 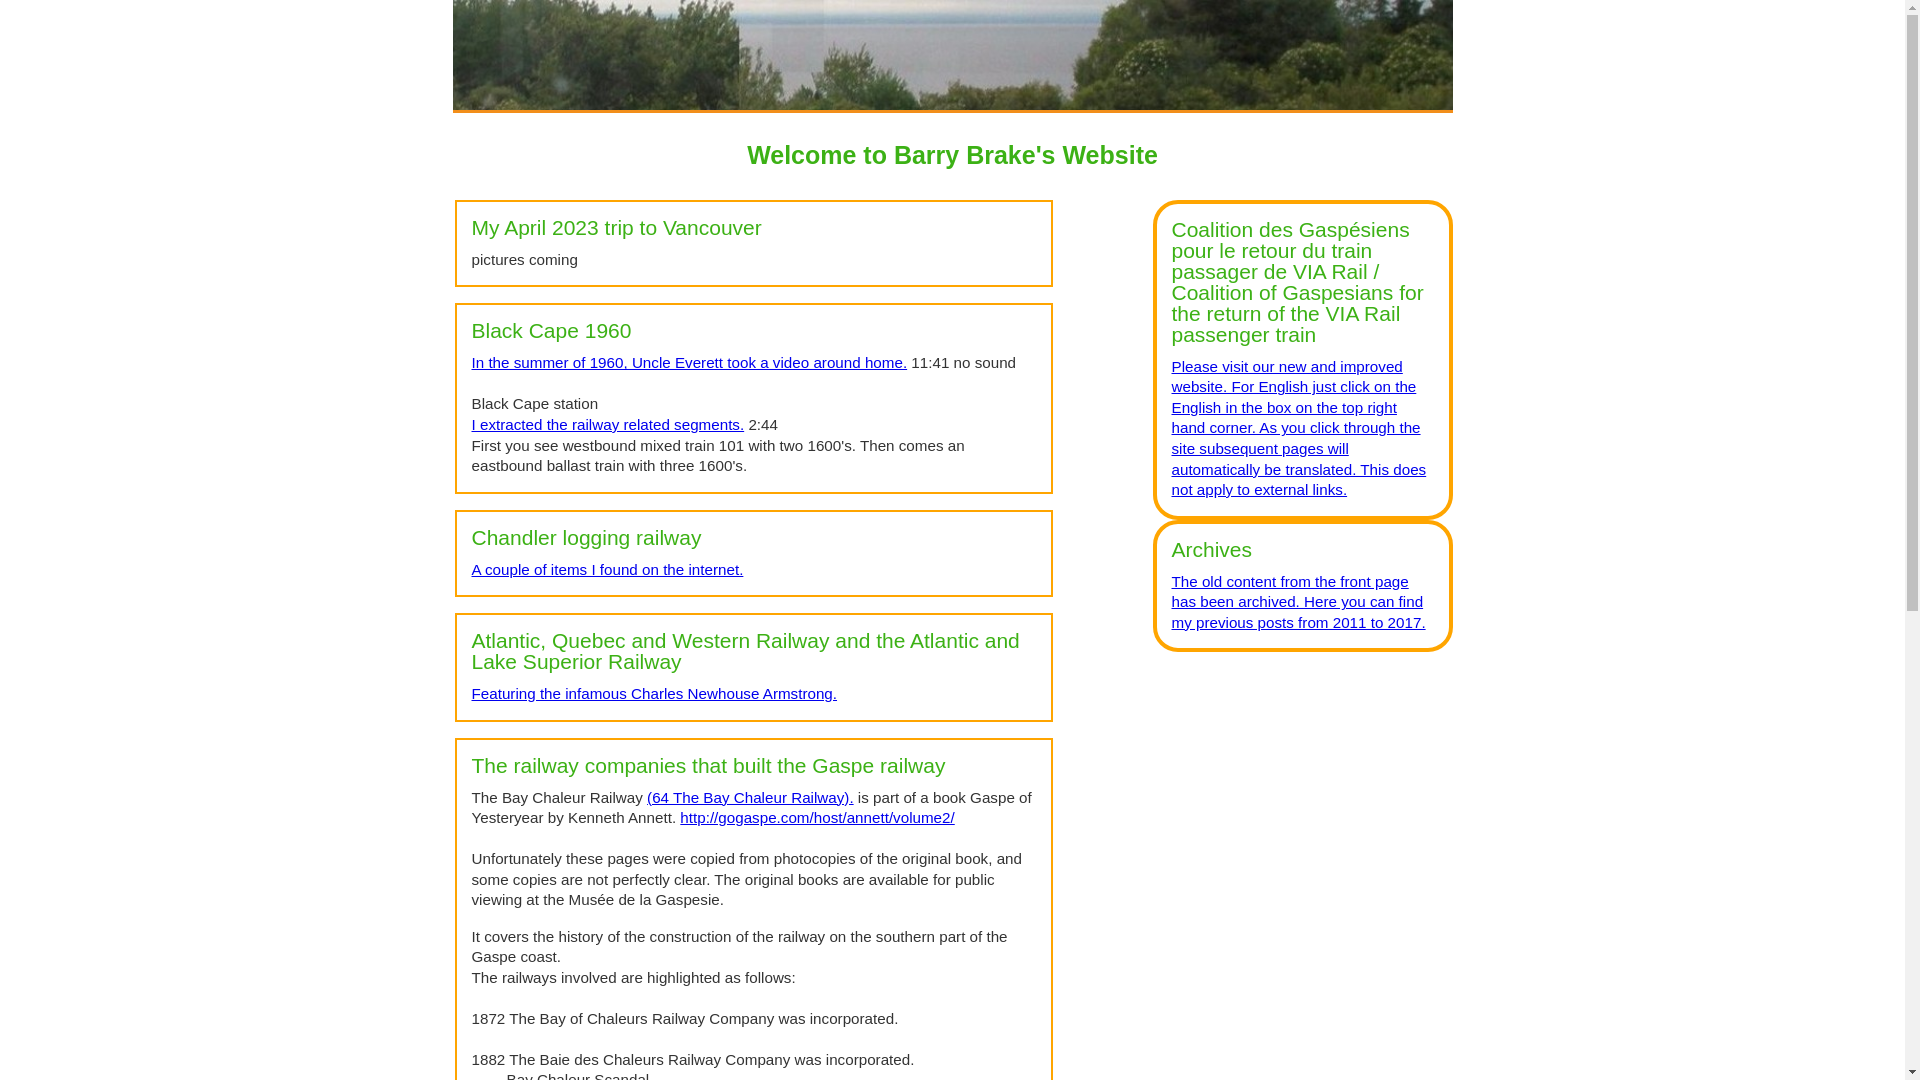 What do you see at coordinates (608, 424) in the screenshot?
I see `I extracted the railway related segments.` at bounding box center [608, 424].